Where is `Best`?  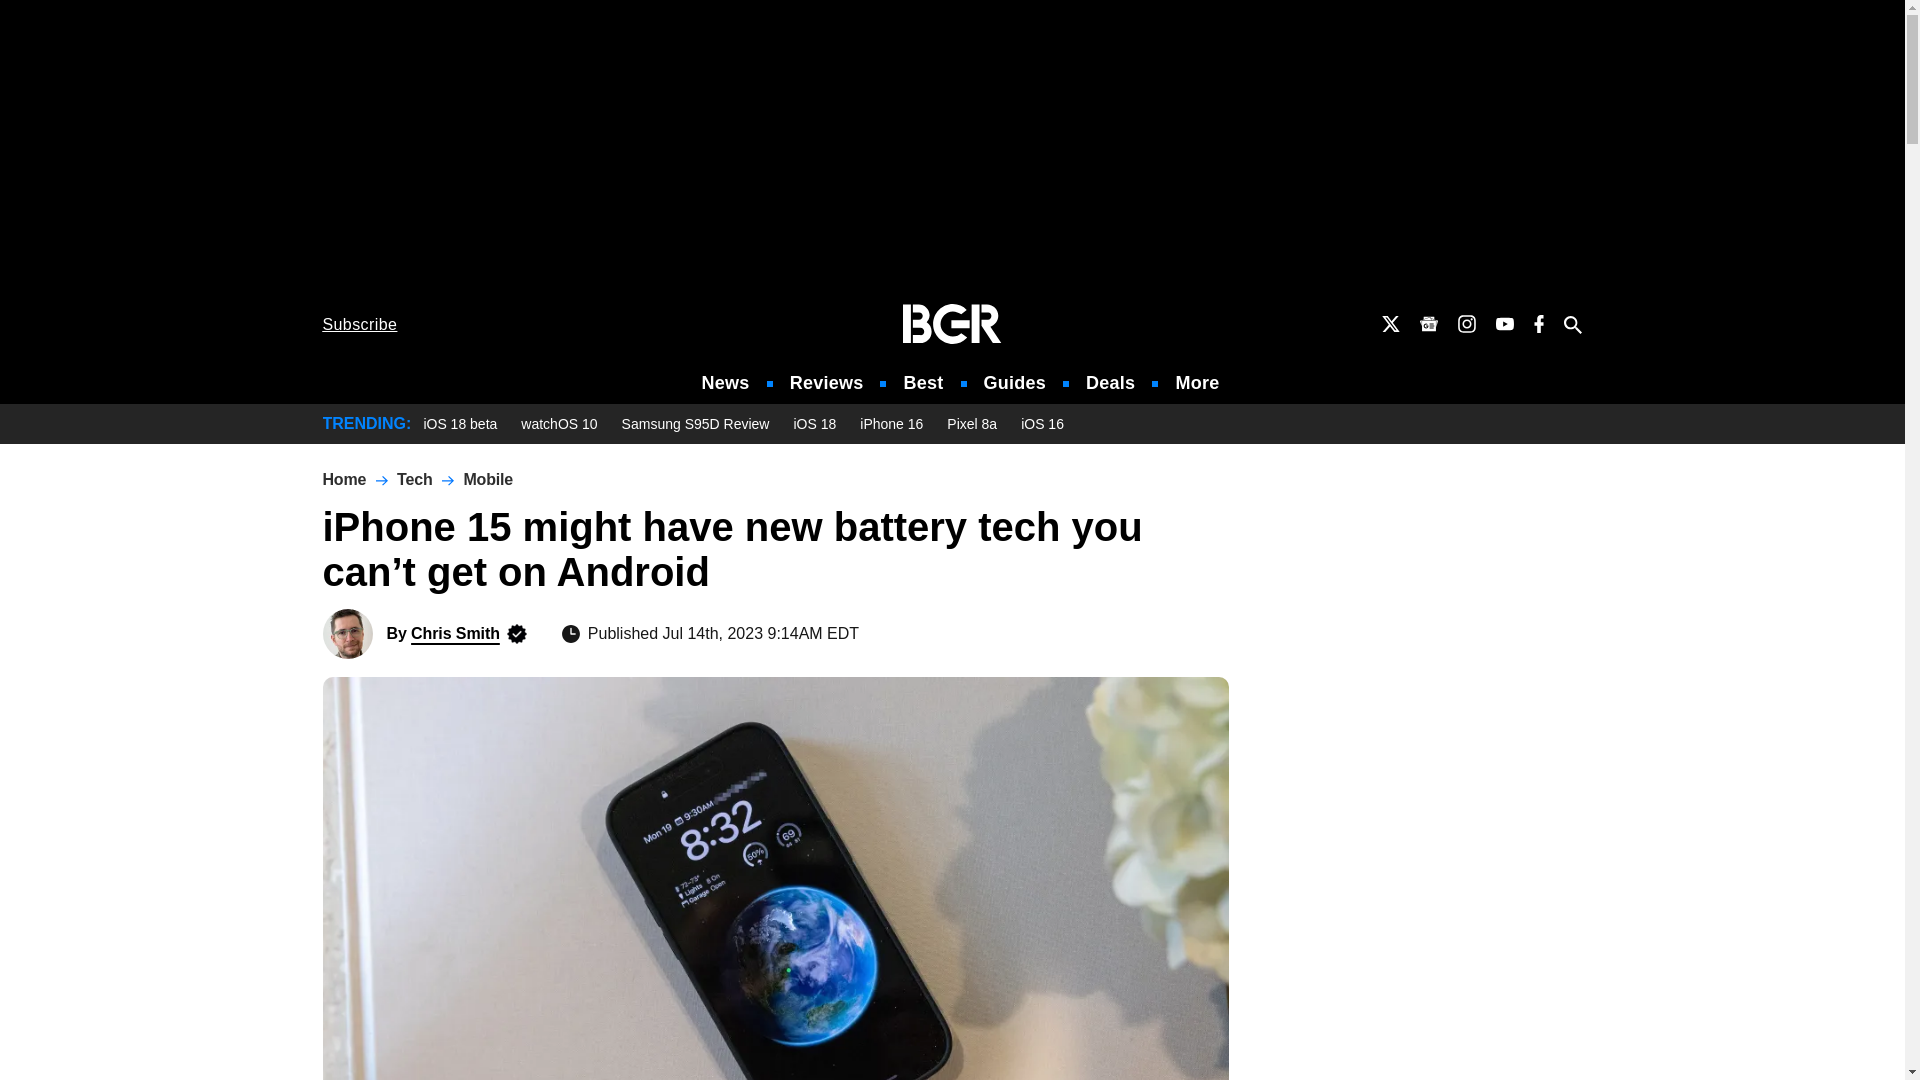
Best is located at coordinates (922, 383).